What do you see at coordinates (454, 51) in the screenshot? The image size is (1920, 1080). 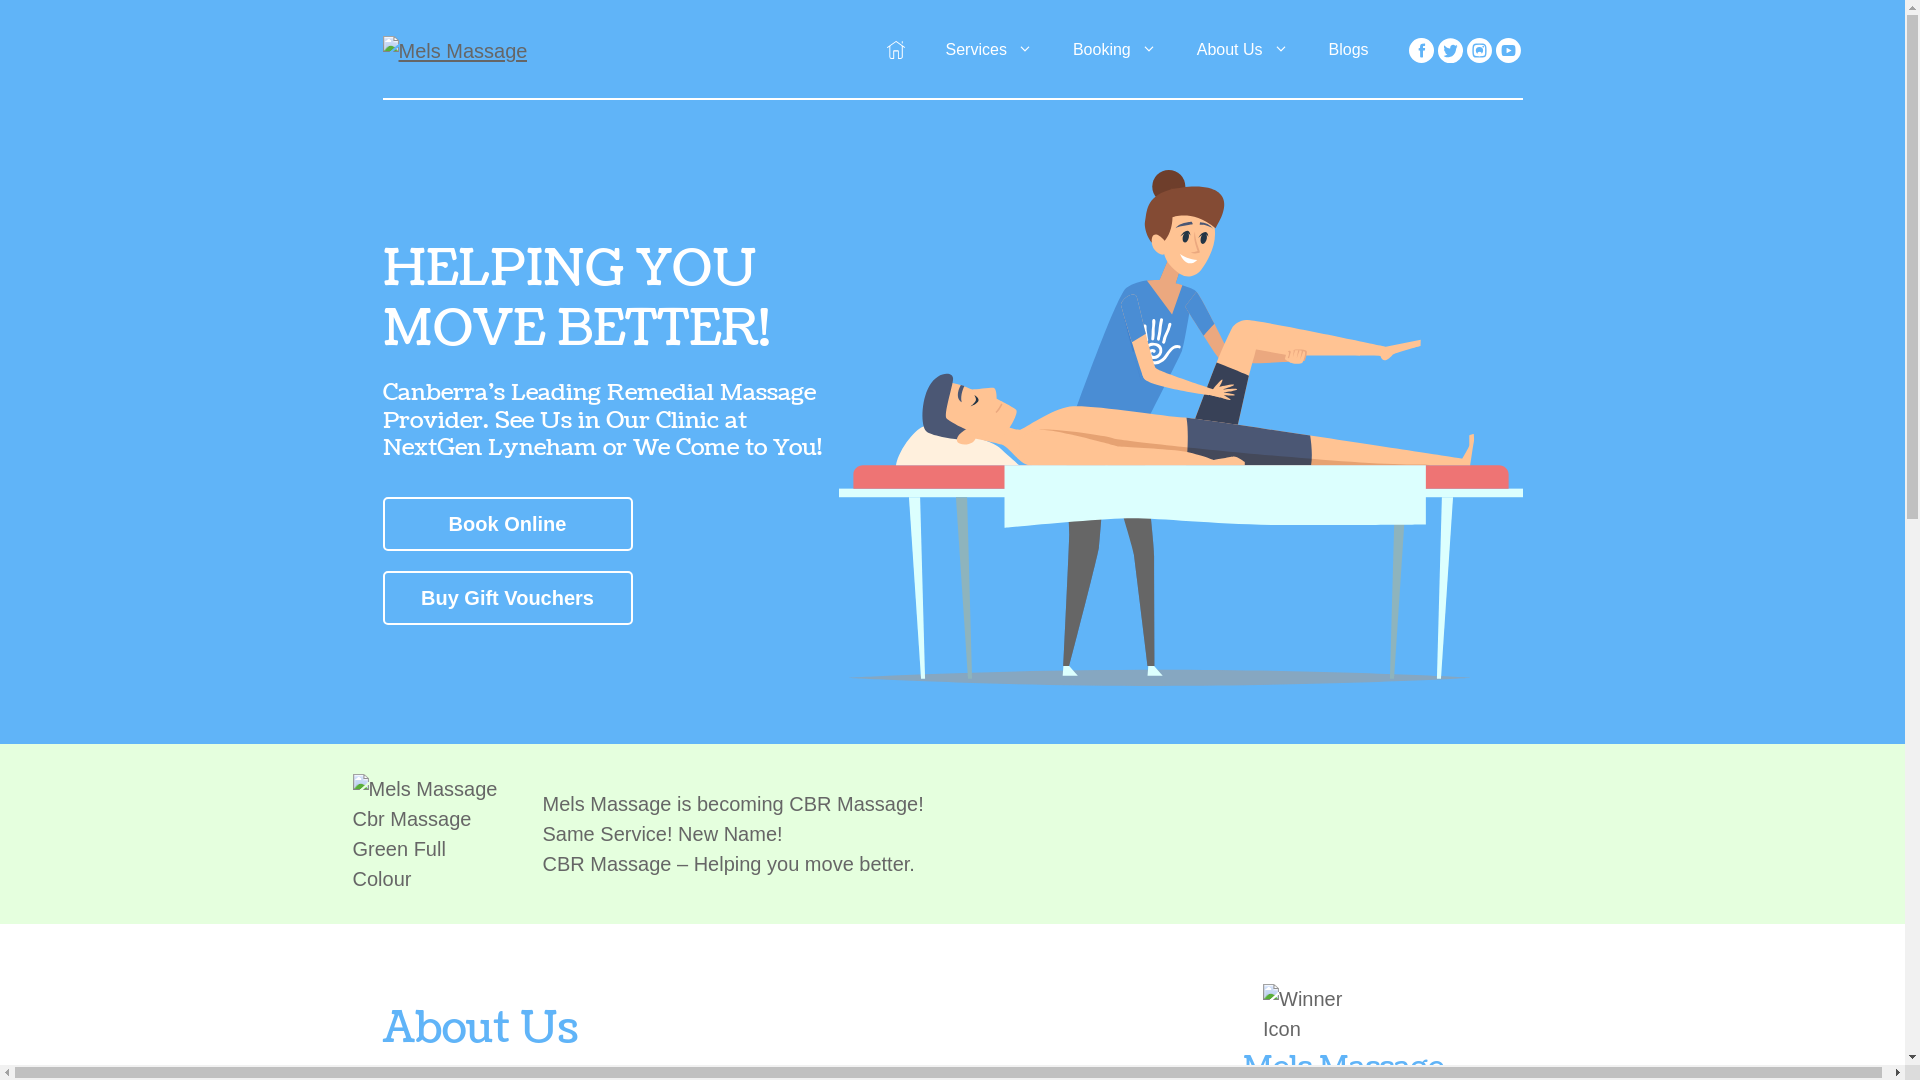 I see `Mels Massage` at bounding box center [454, 51].